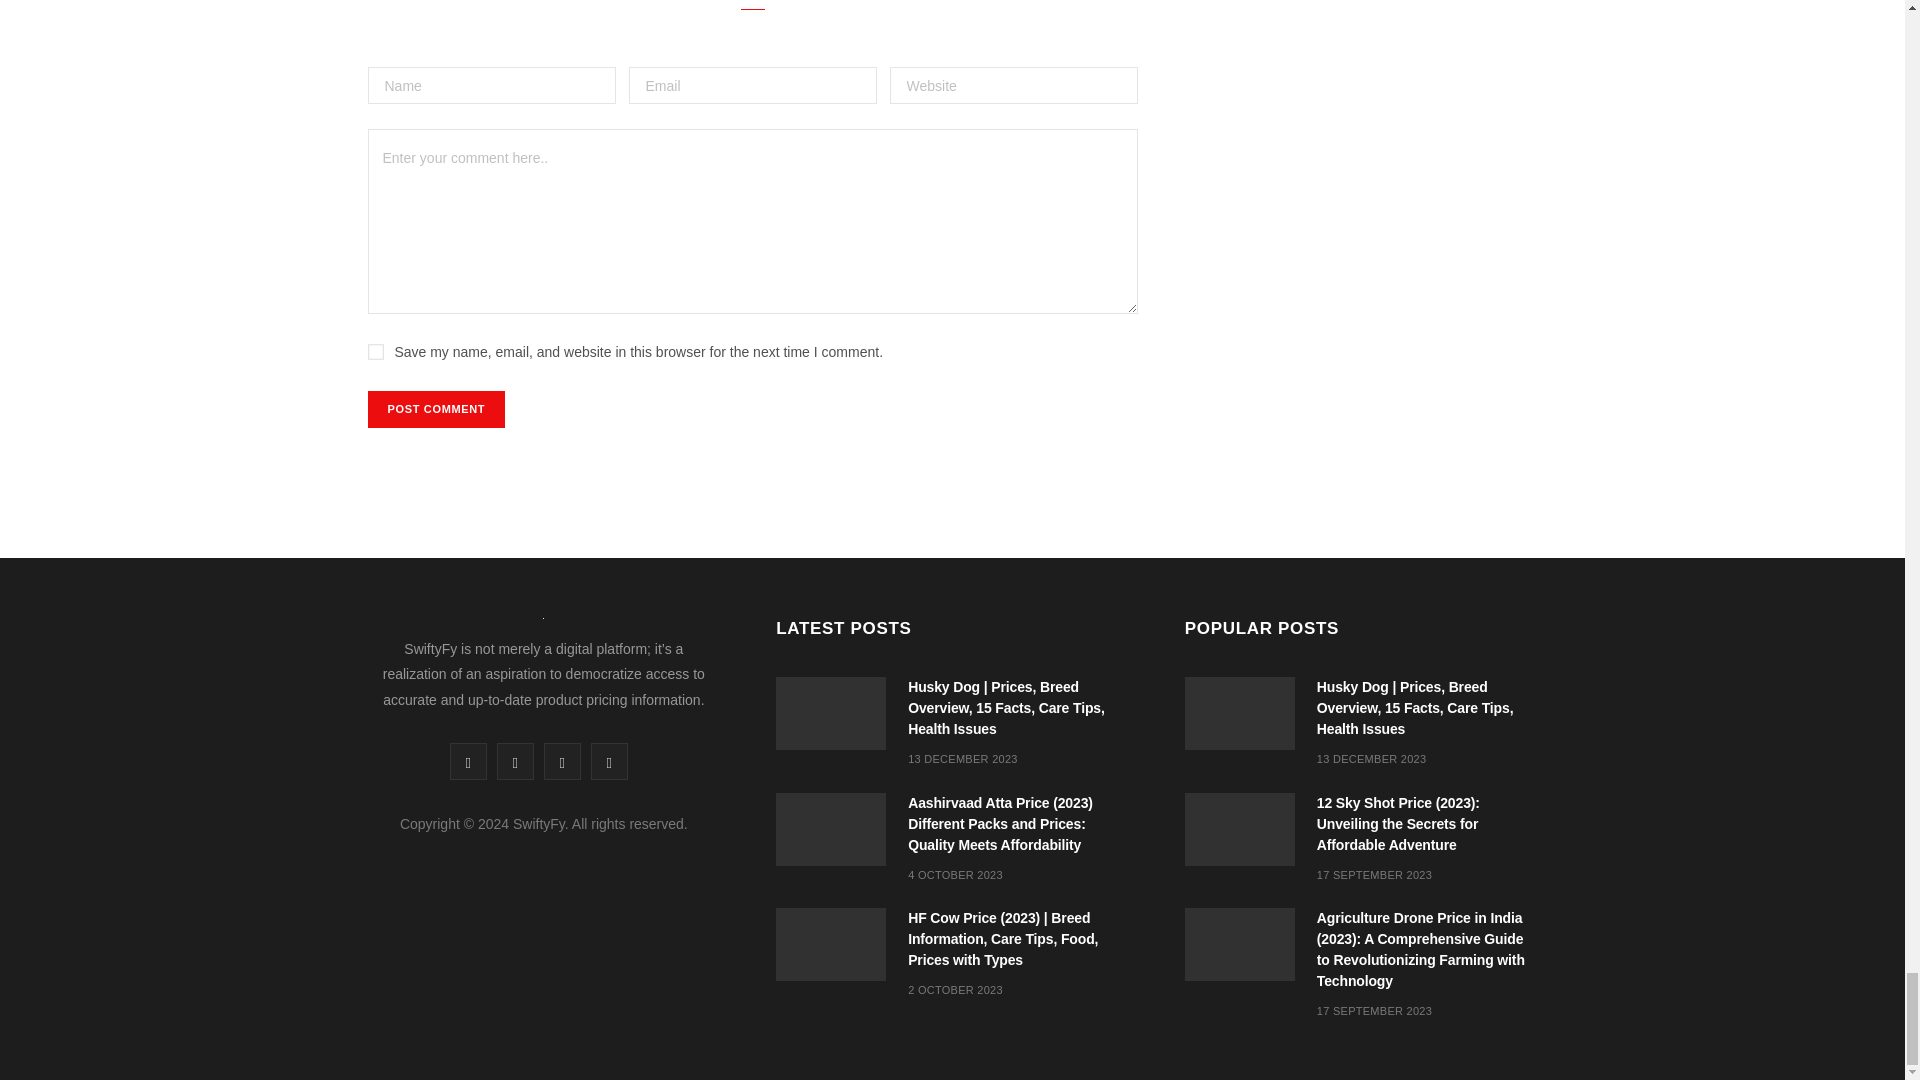 The image size is (1920, 1080). Describe the element at coordinates (376, 352) in the screenshot. I see `yes` at that location.